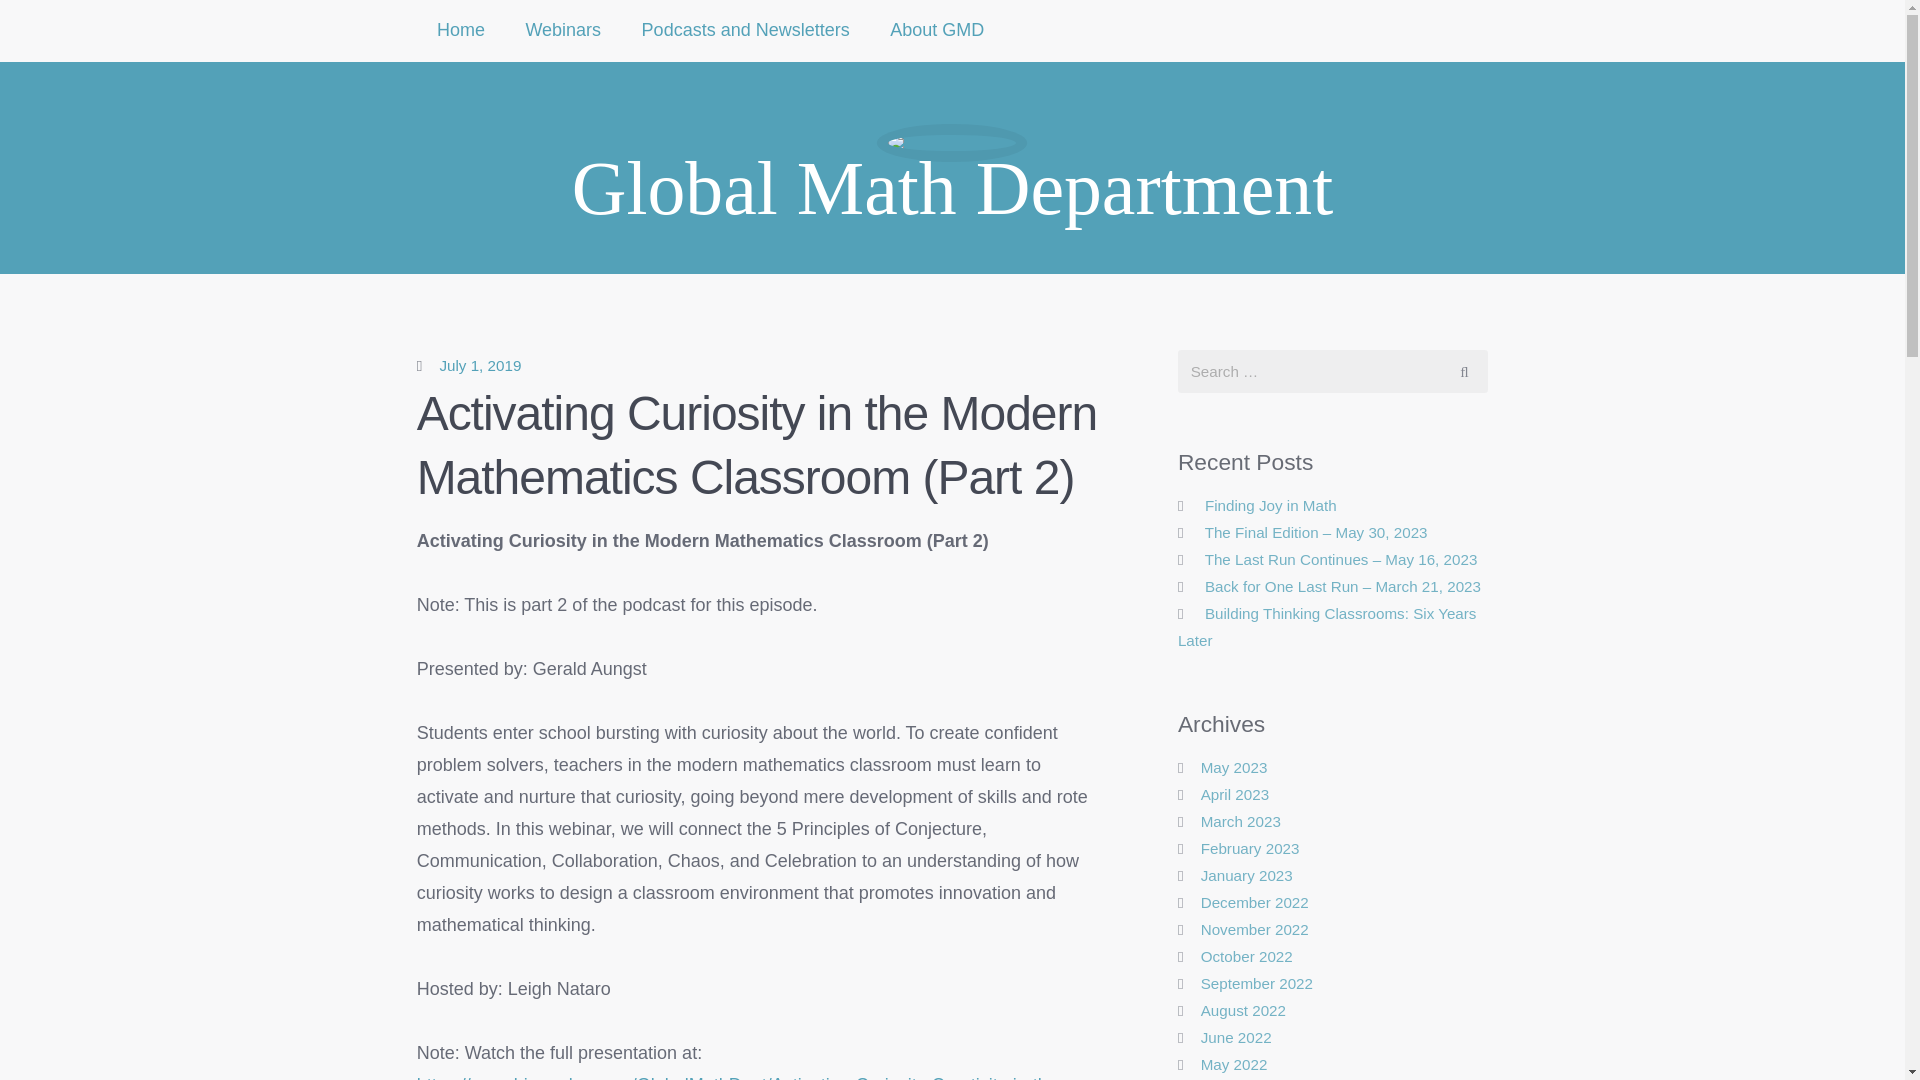 This screenshot has width=1920, height=1080. I want to click on June 2022, so click(1236, 1038).